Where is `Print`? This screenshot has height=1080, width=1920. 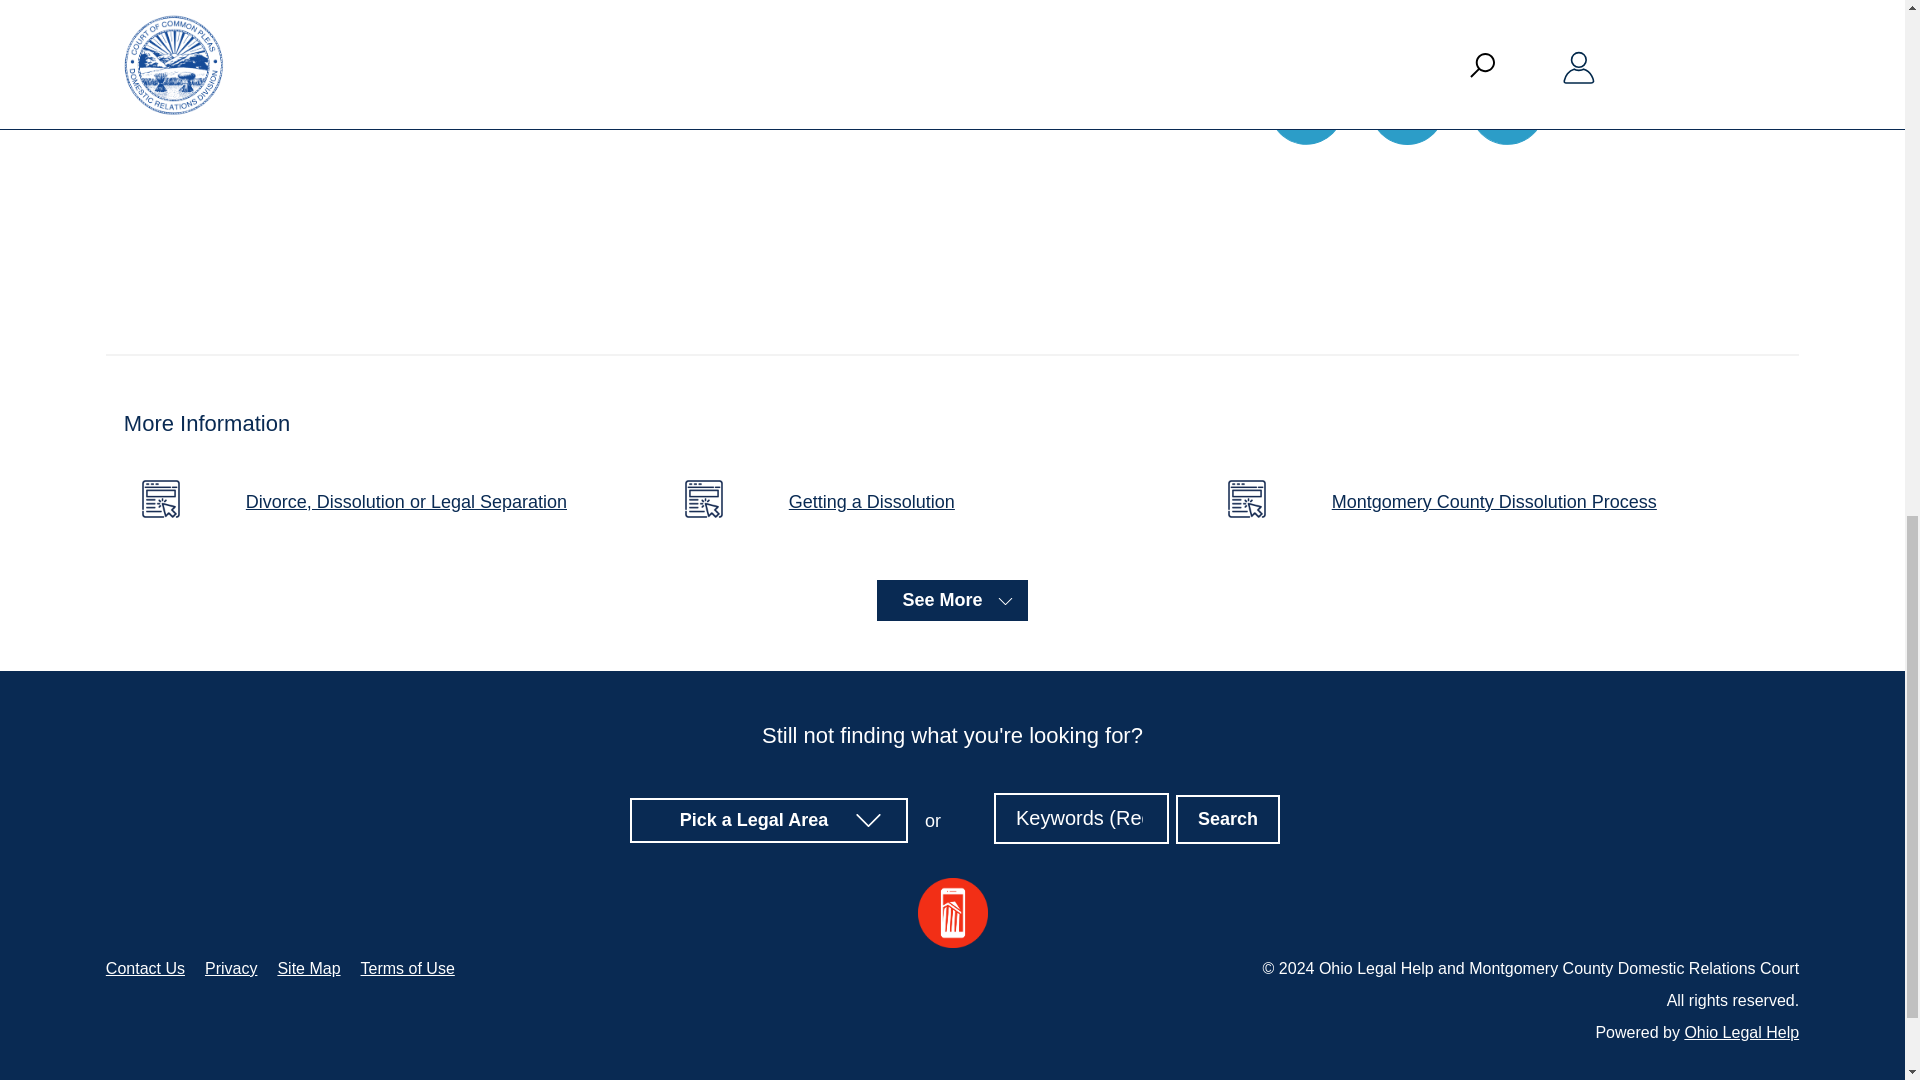 Print is located at coordinates (1408, 107).